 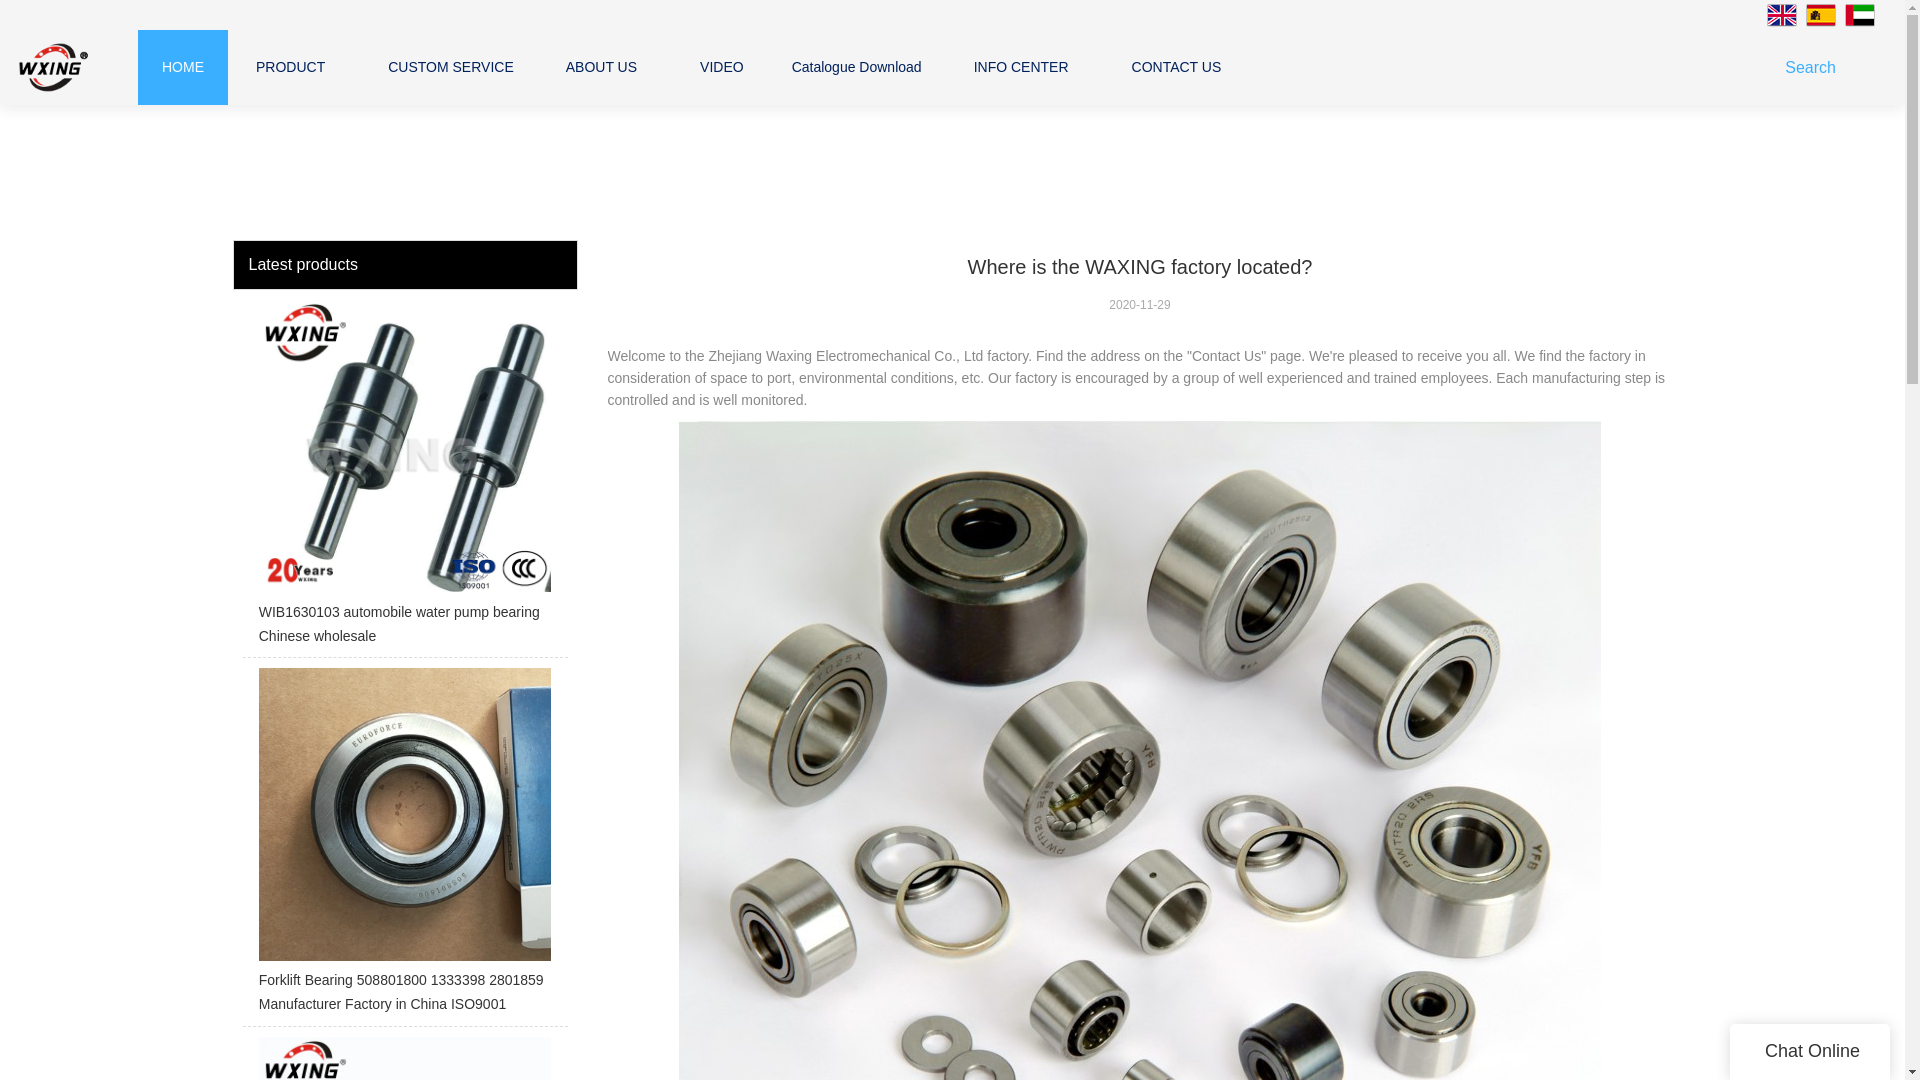 What do you see at coordinates (1814, 67) in the screenshot?
I see `Search  ` at bounding box center [1814, 67].